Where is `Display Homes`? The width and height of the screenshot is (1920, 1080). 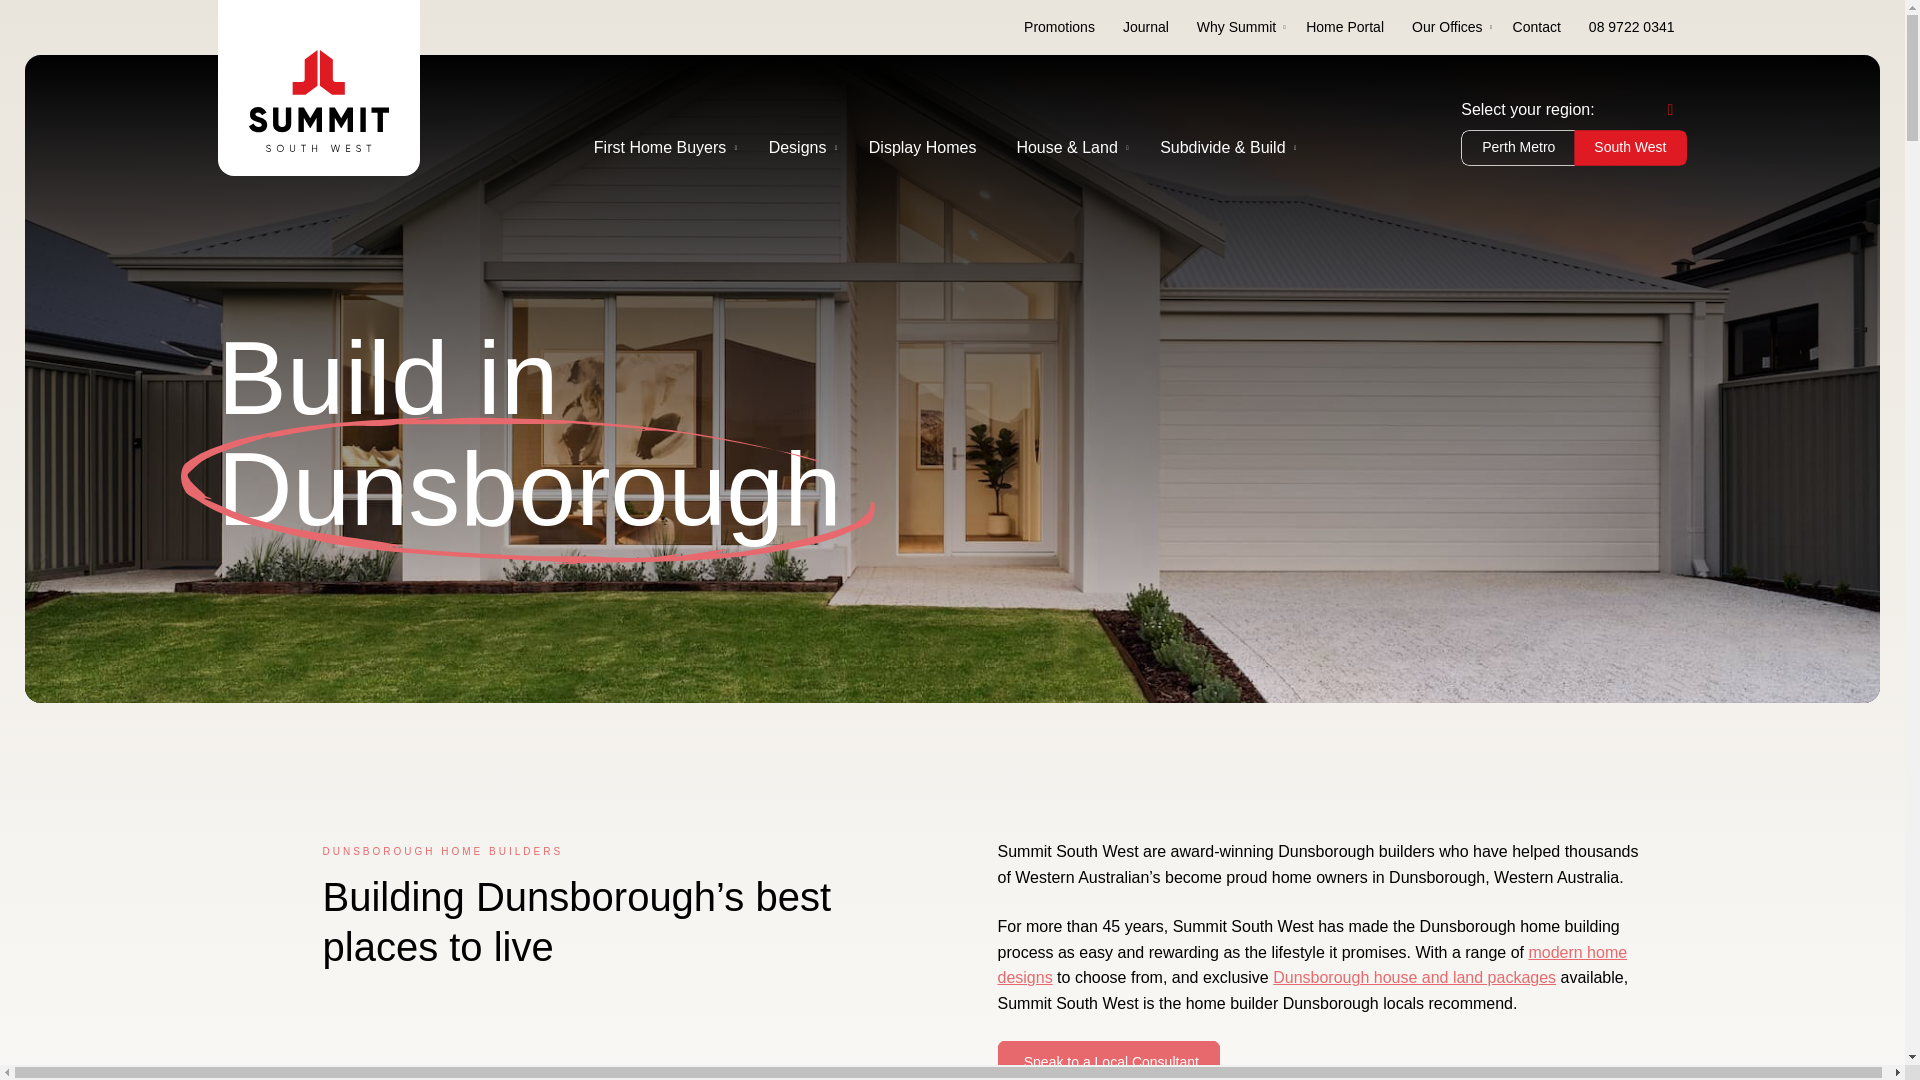 Display Homes is located at coordinates (922, 148).